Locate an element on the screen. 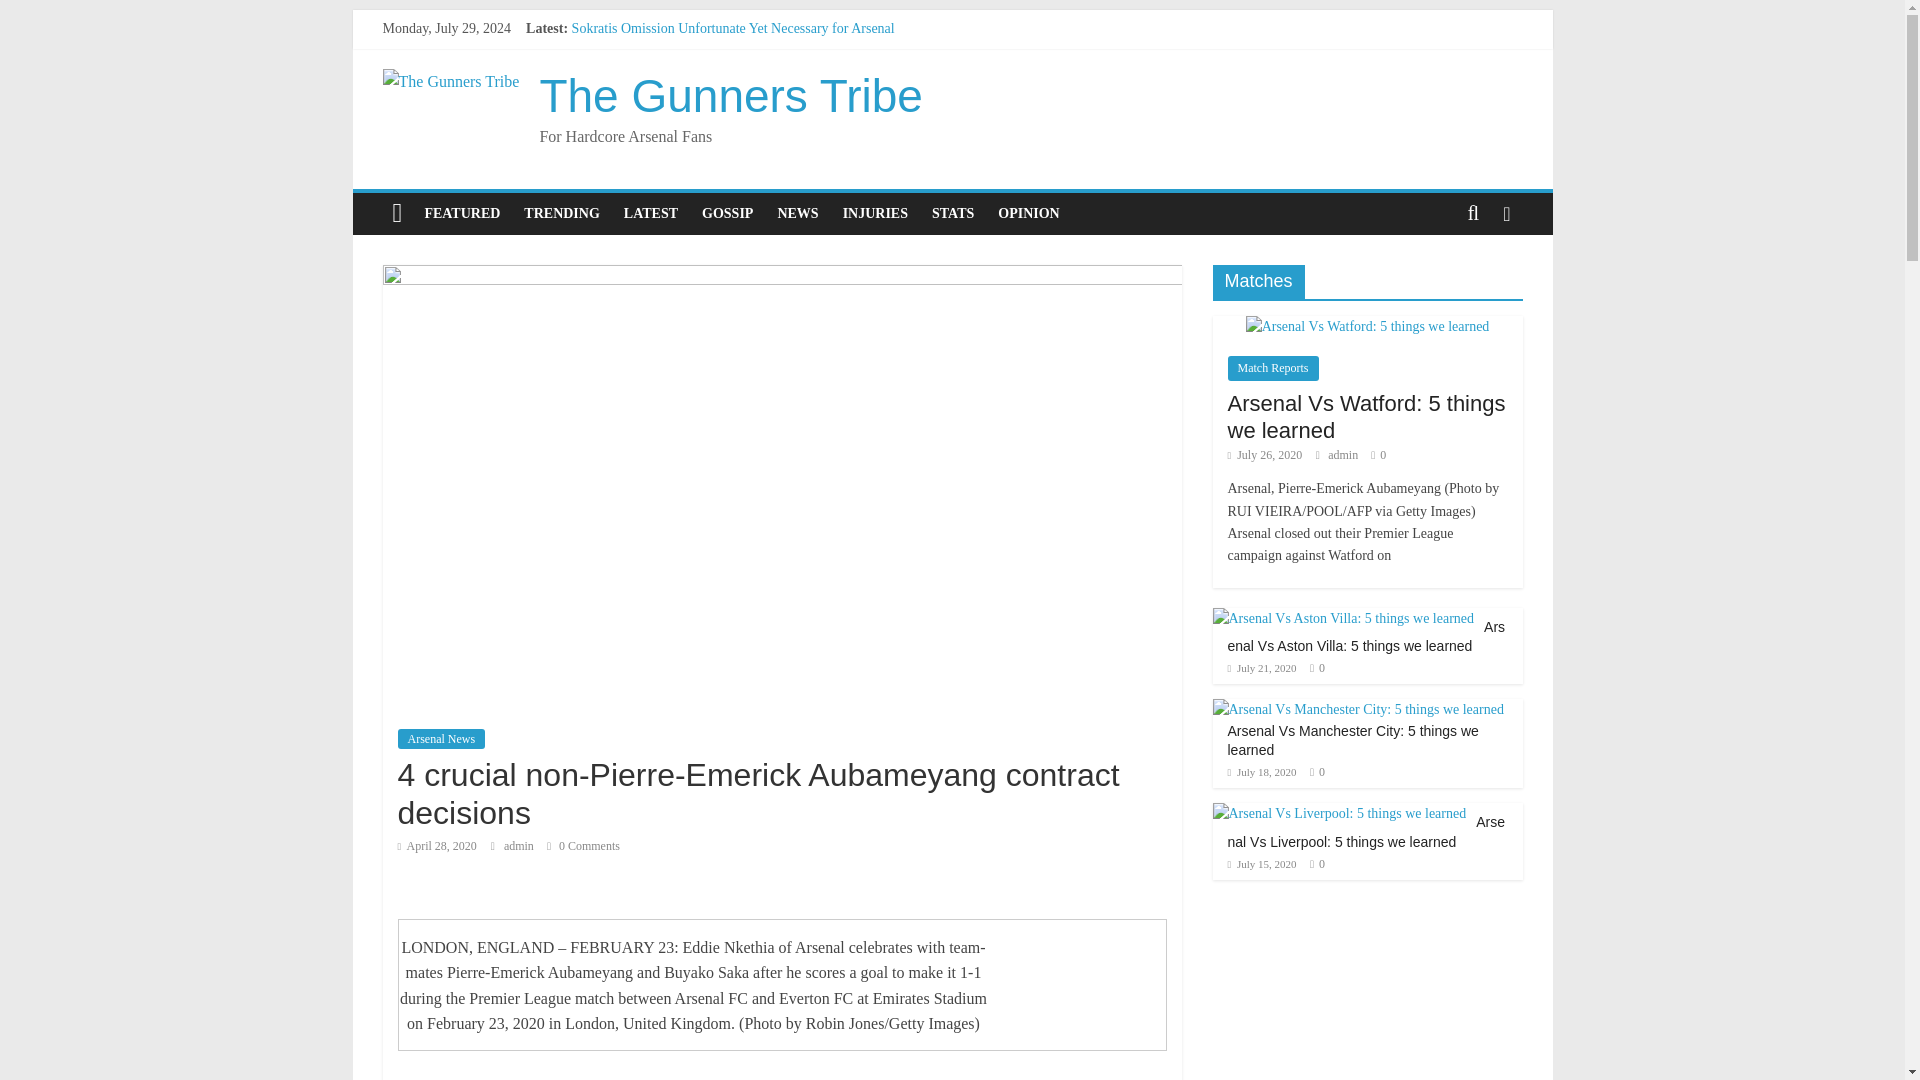 Image resolution: width=1920 pixels, height=1080 pixels. 0 Comments is located at coordinates (584, 846).